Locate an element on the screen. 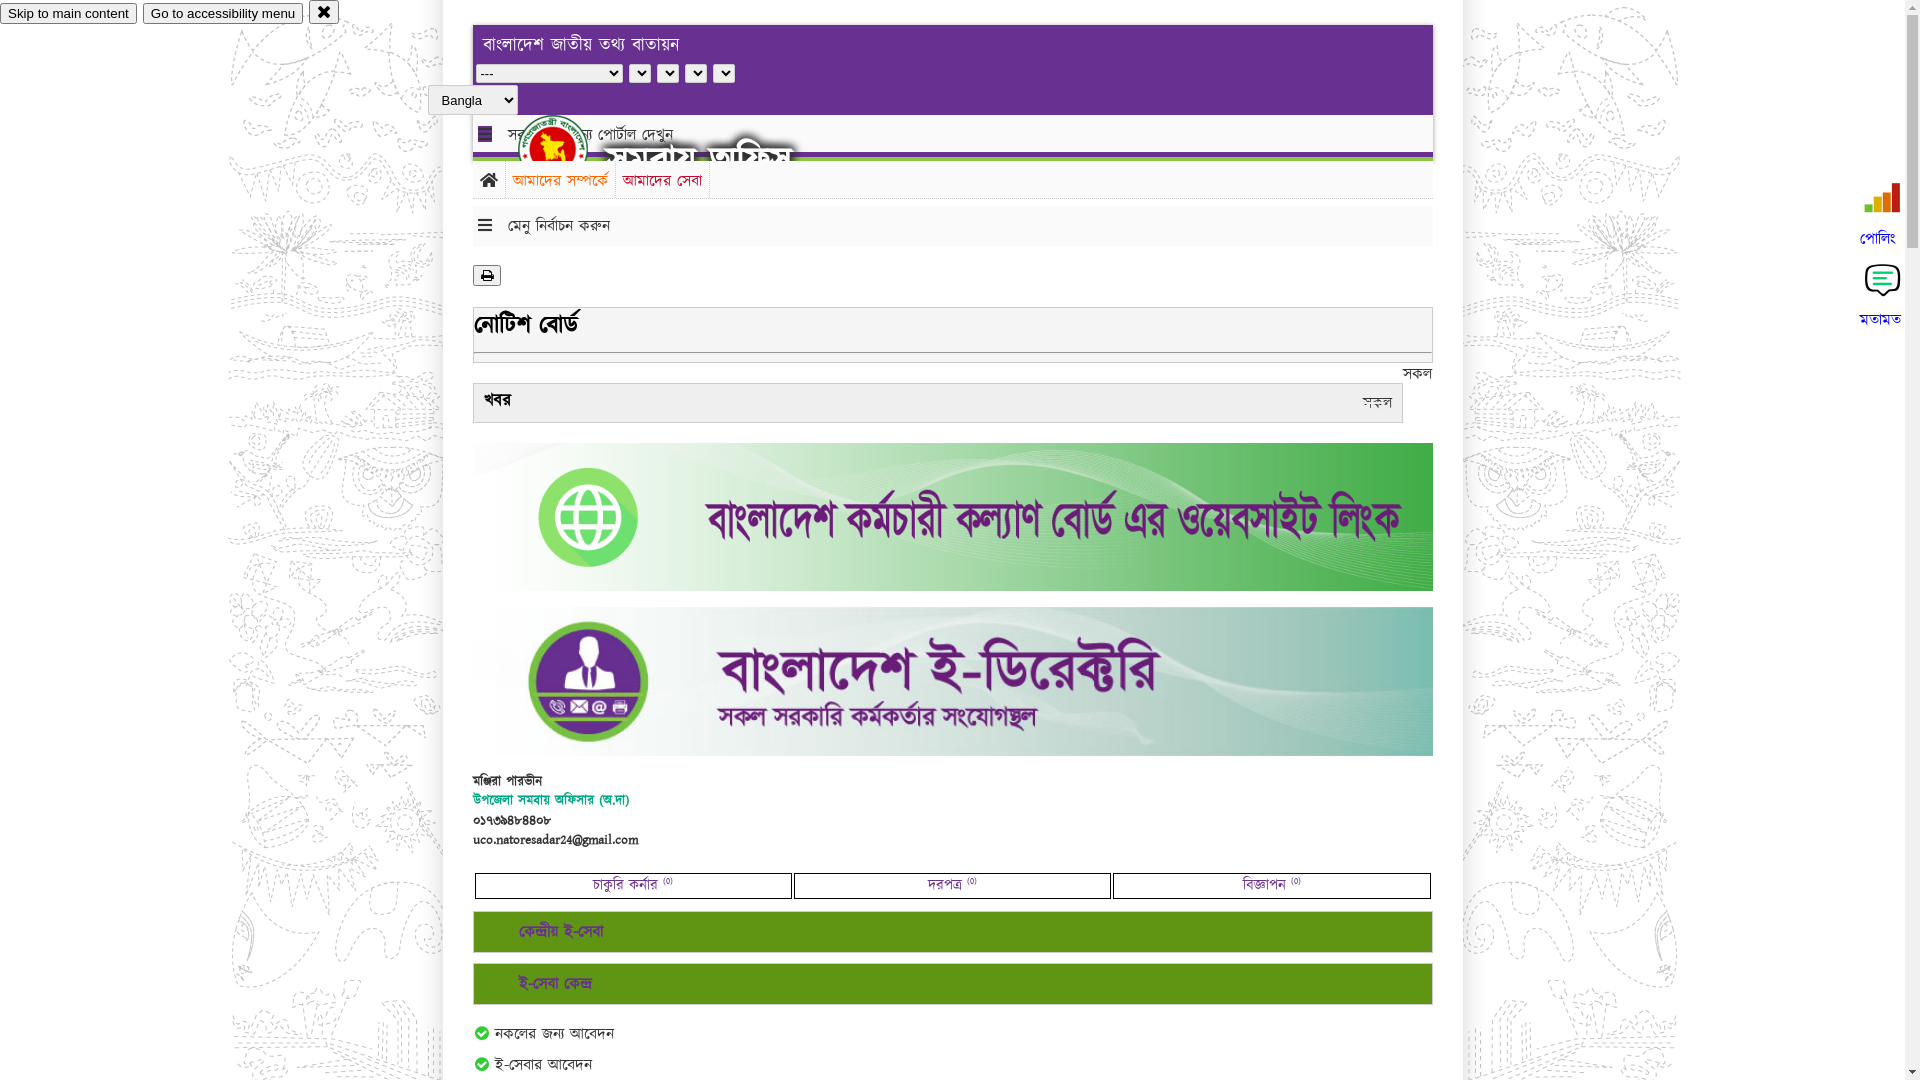 The width and height of the screenshot is (1920, 1080). Go to accessibility menu is located at coordinates (223, 14).